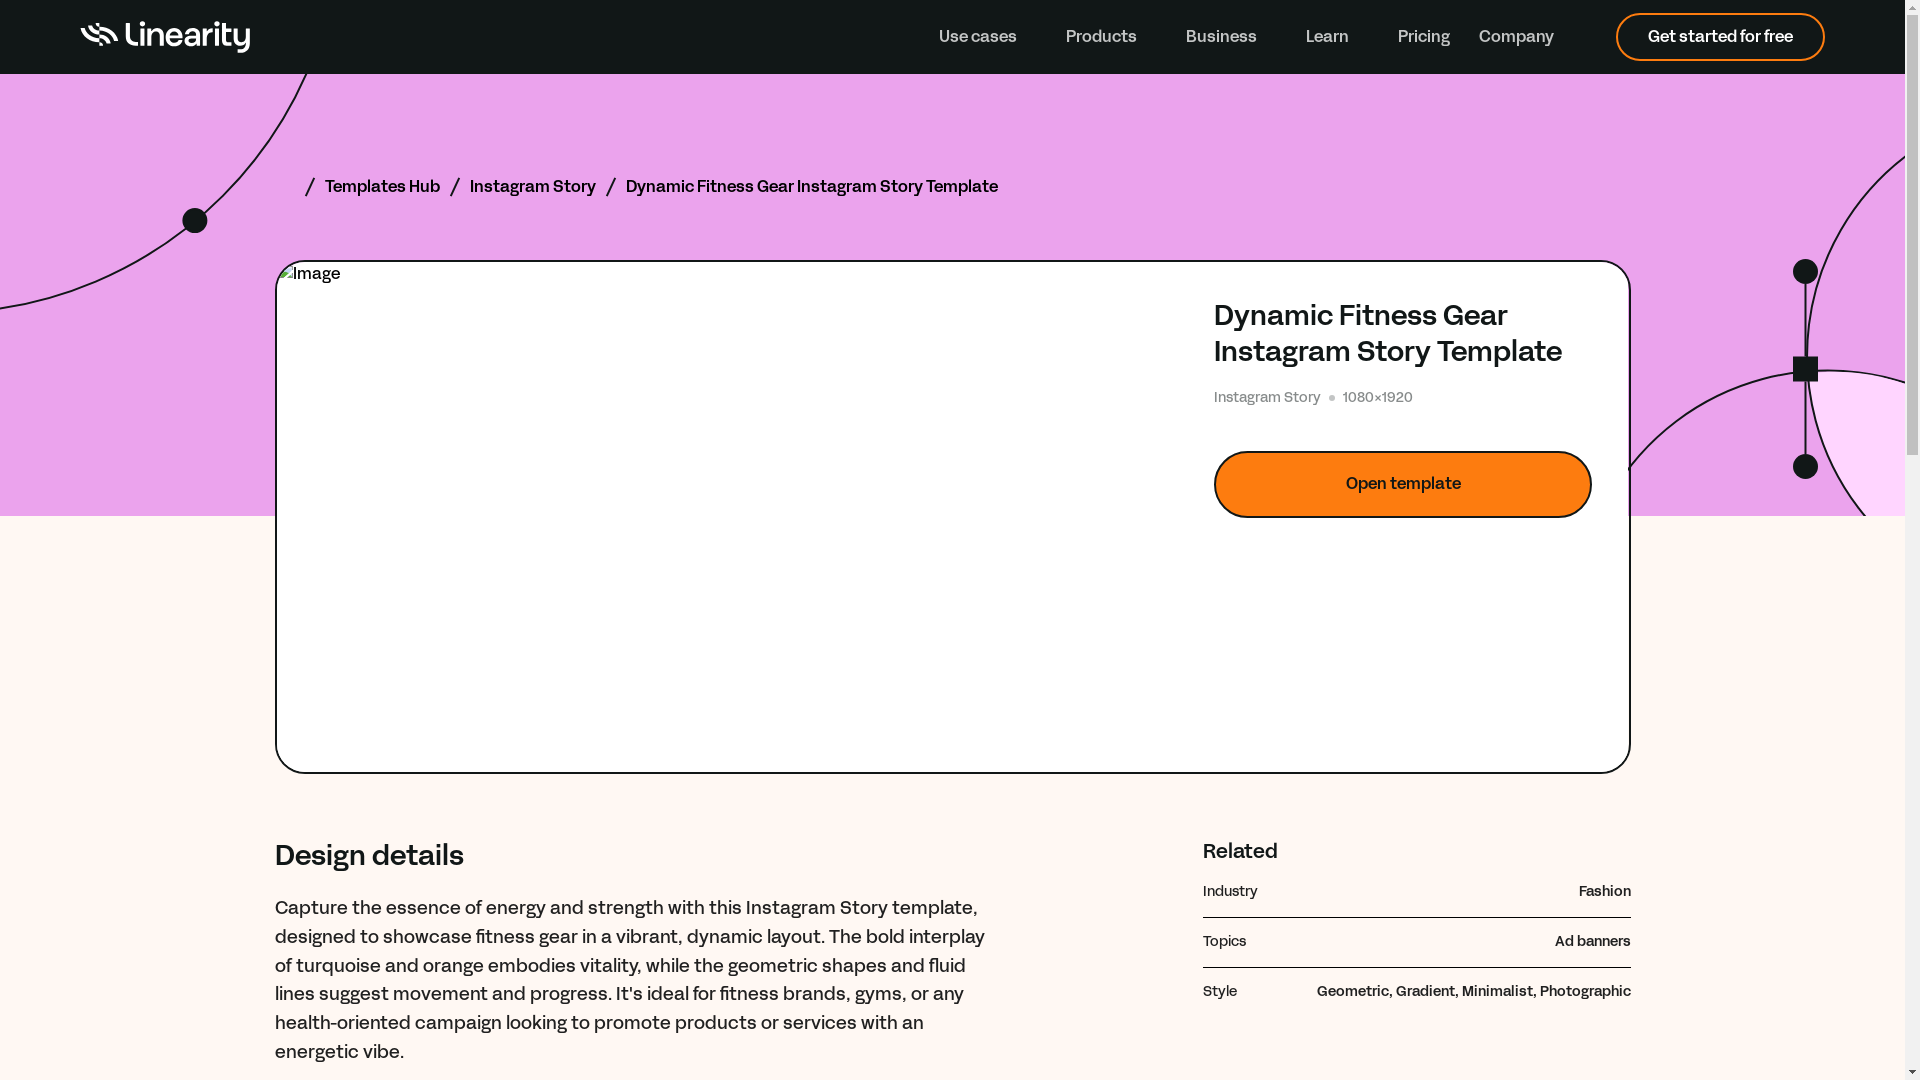  What do you see at coordinates (1526, 36) in the screenshot?
I see `Company` at bounding box center [1526, 36].